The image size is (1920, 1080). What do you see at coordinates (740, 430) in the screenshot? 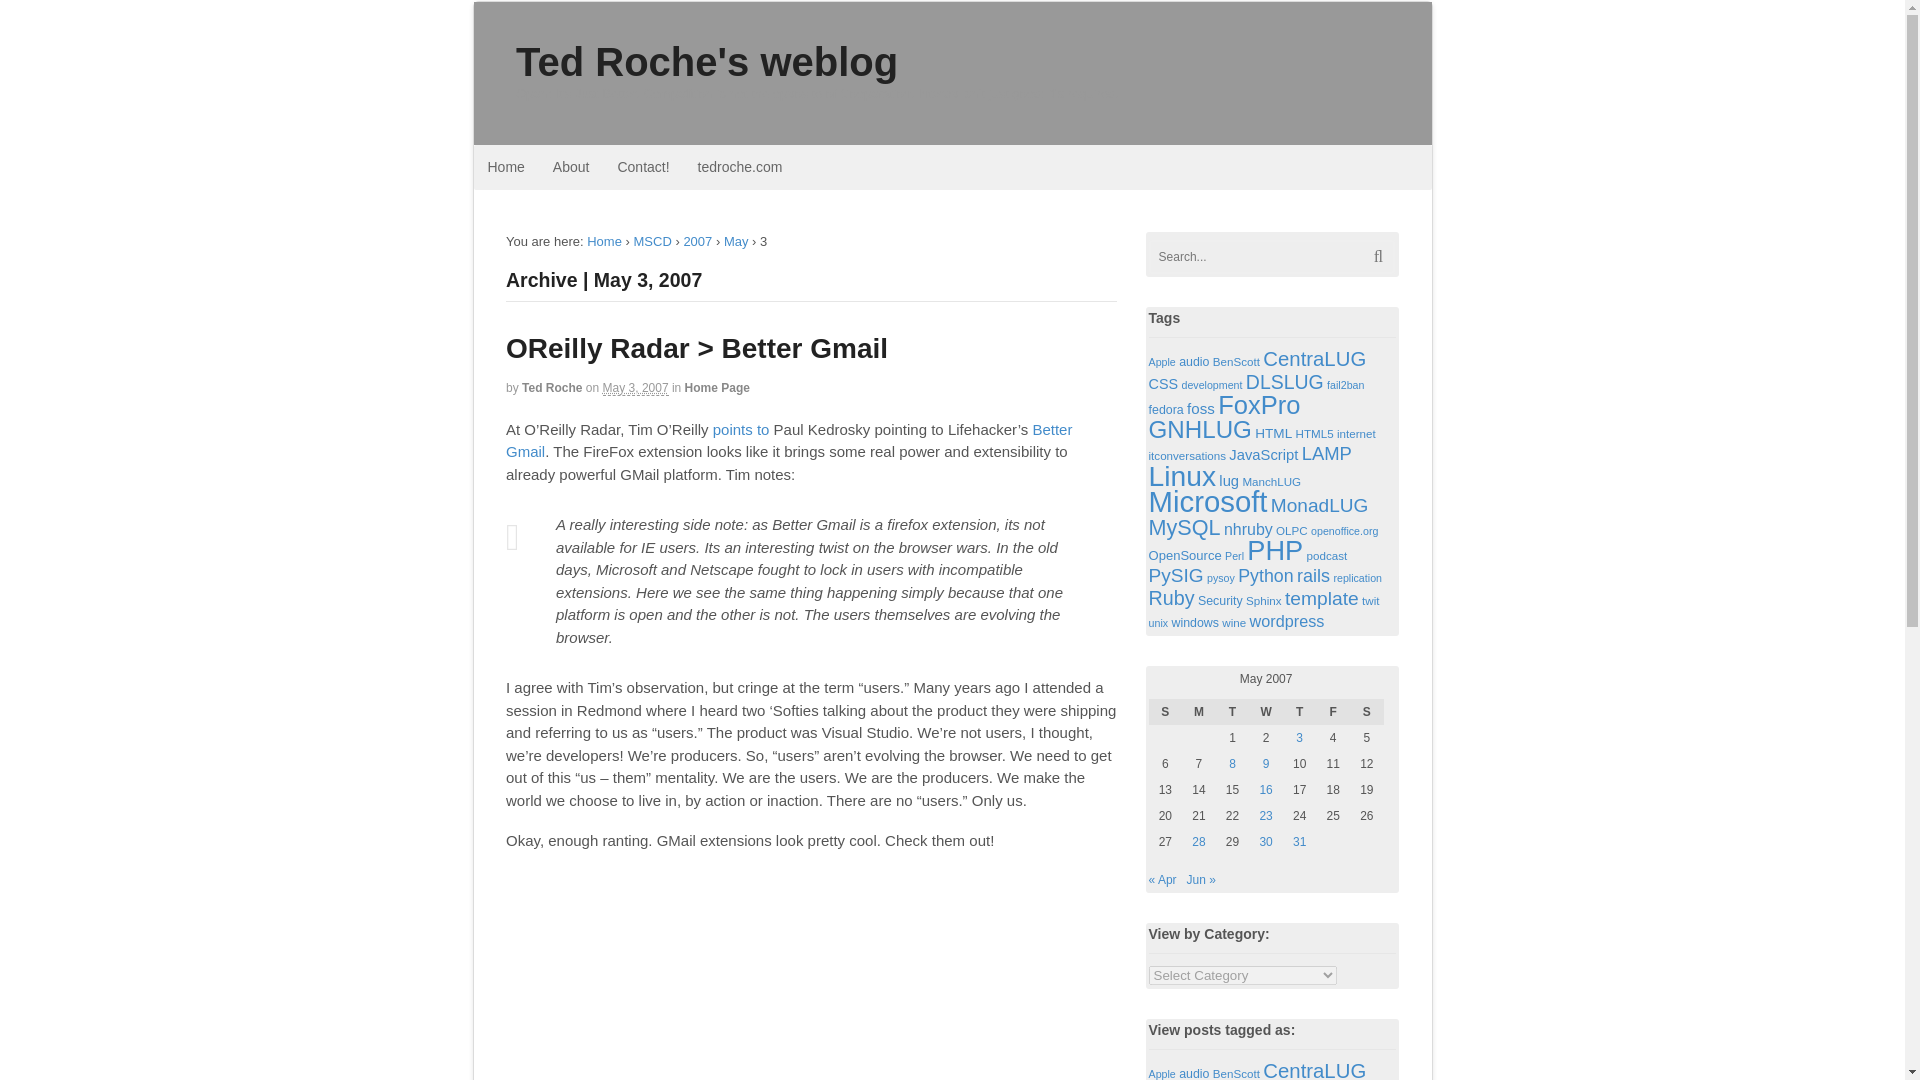
I see `points to` at bounding box center [740, 430].